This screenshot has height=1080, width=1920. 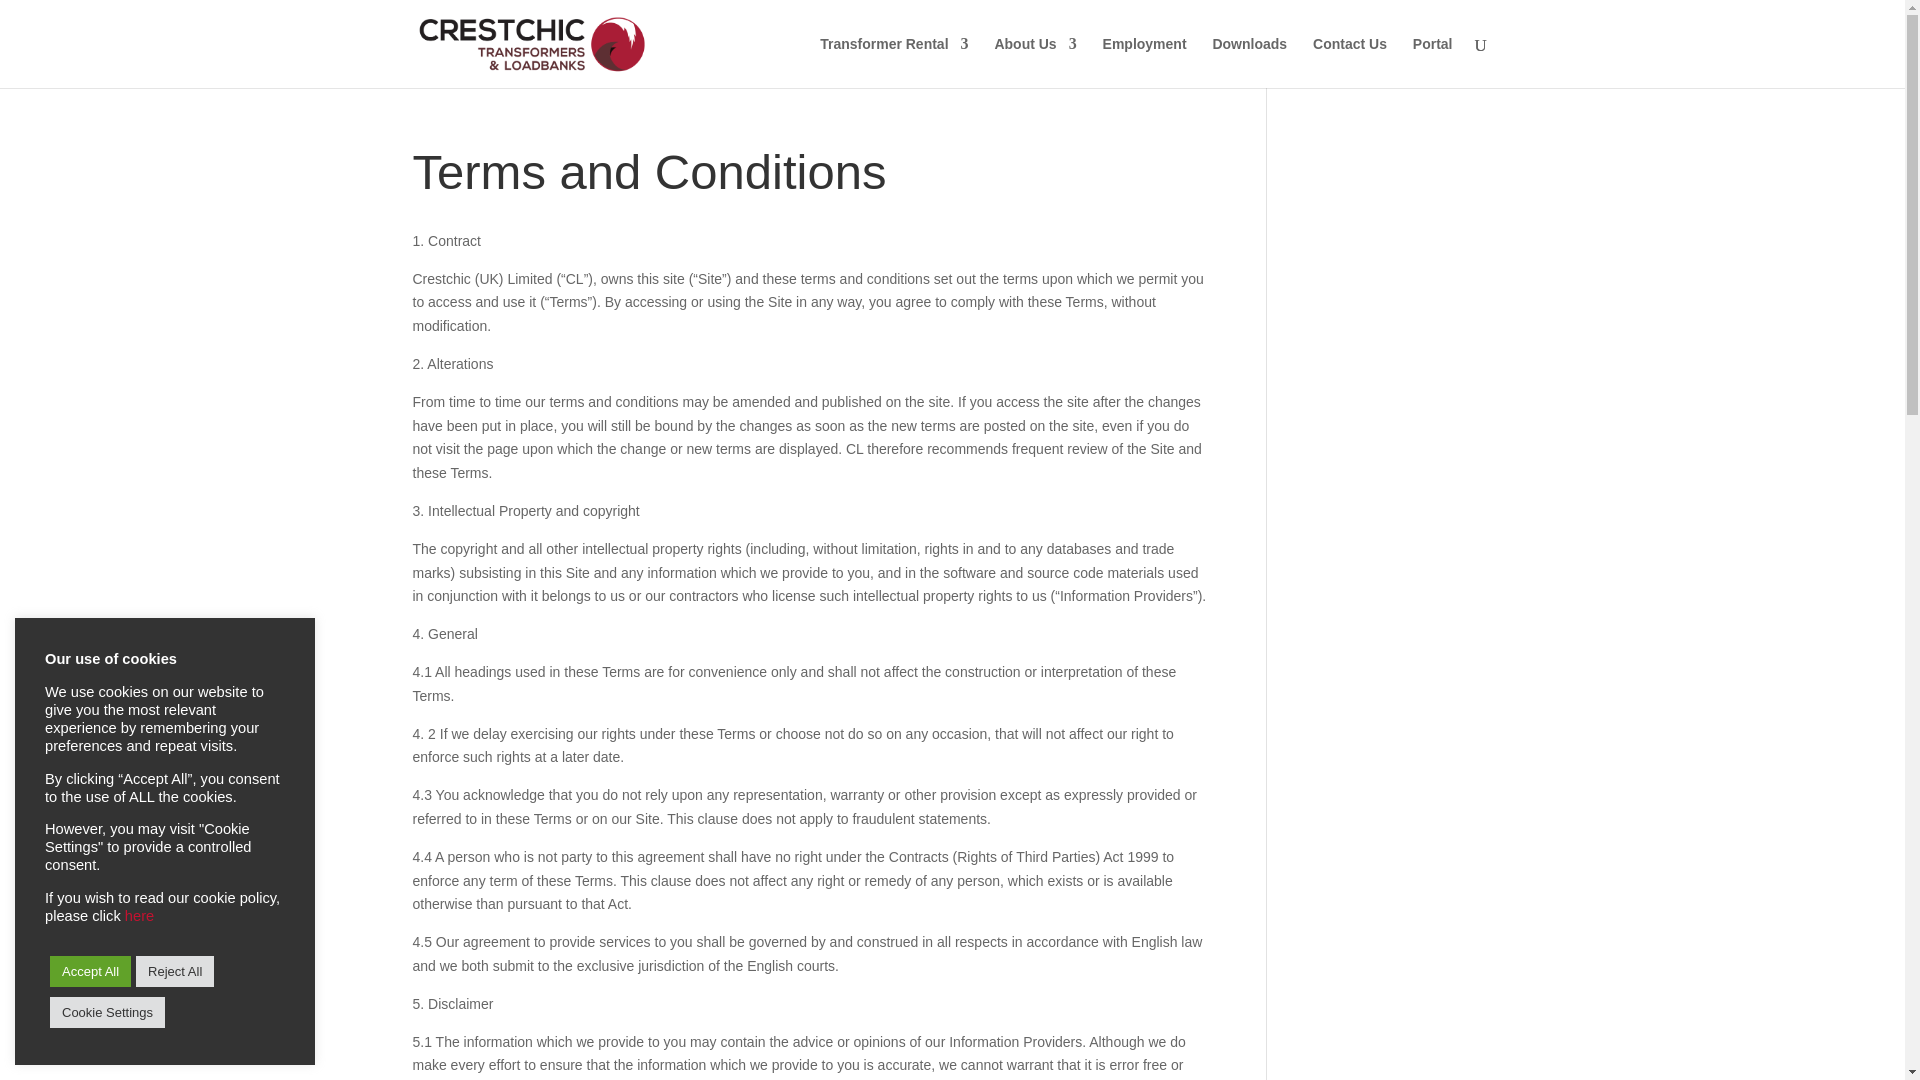 What do you see at coordinates (1350, 62) in the screenshot?
I see `Contact Us` at bounding box center [1350, 62].